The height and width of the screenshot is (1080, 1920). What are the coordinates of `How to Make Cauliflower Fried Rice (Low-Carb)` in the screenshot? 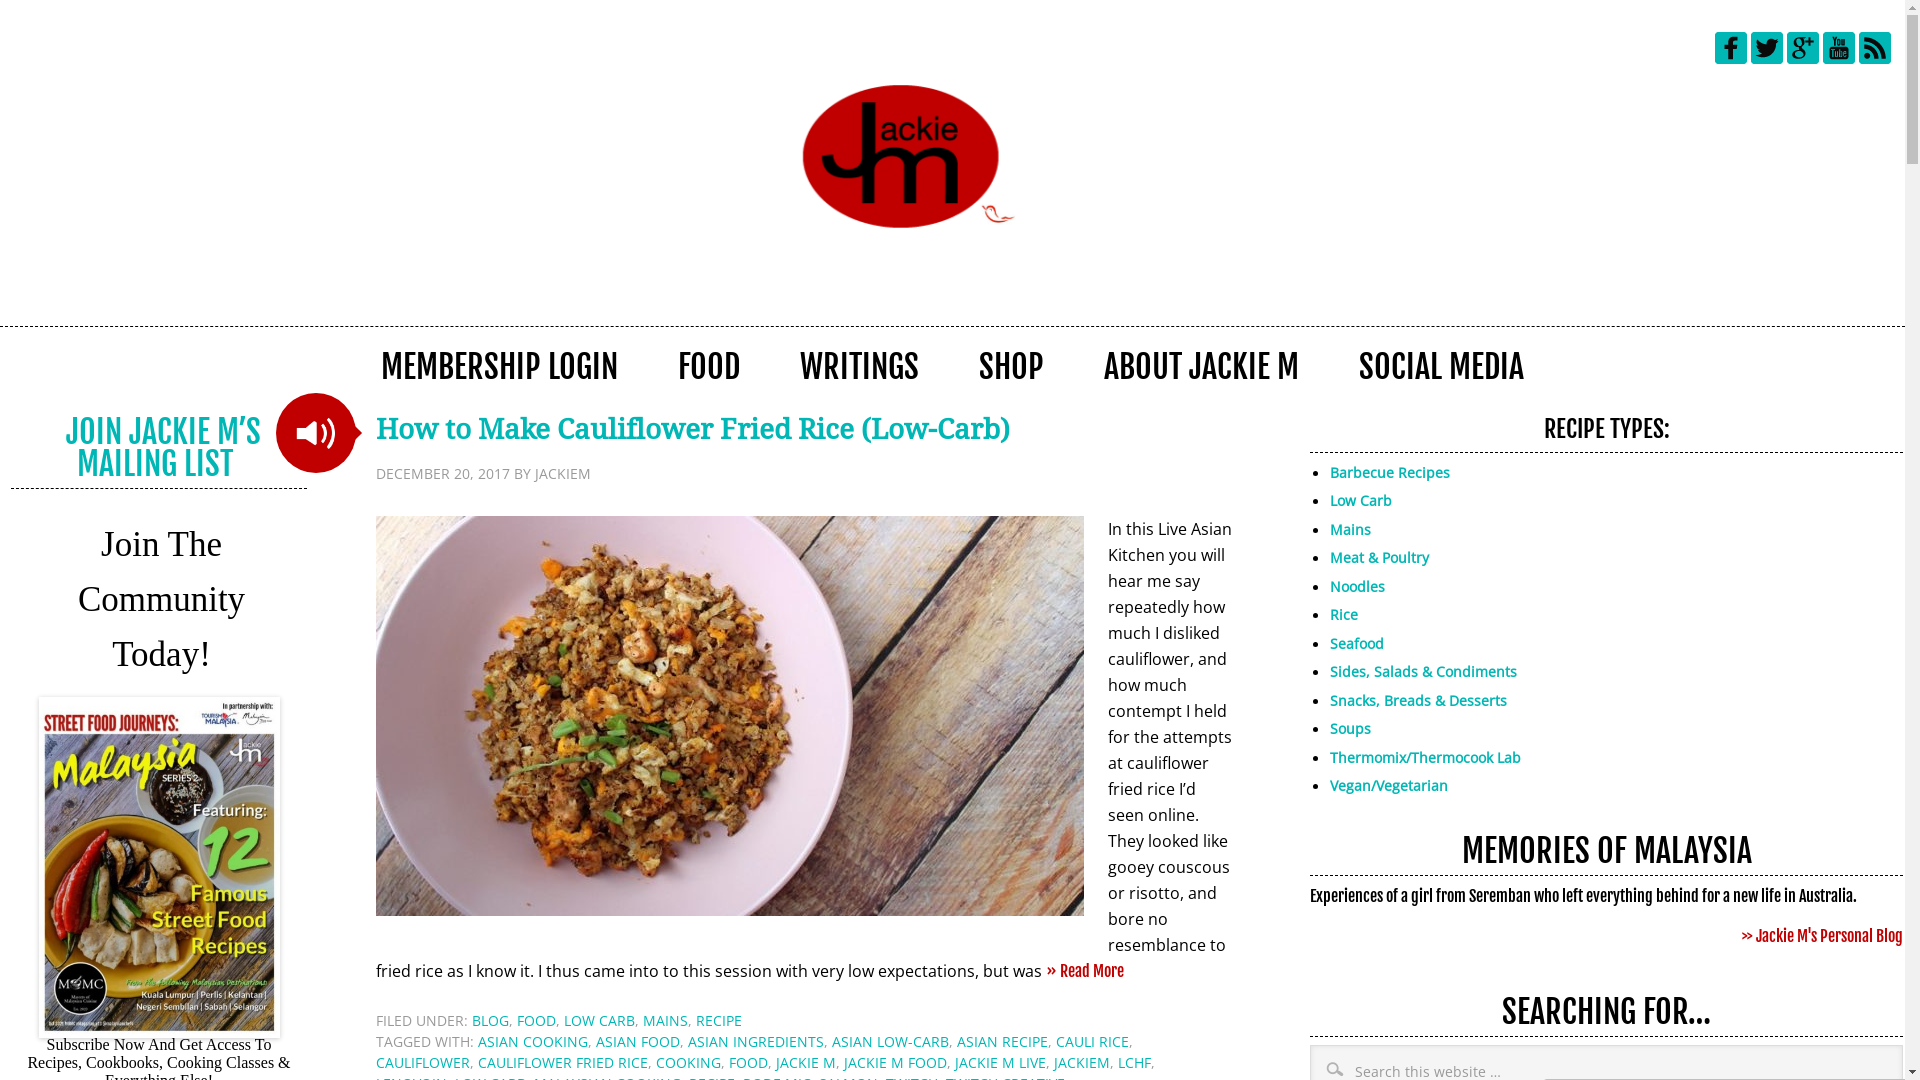 It's located at (692, 430).